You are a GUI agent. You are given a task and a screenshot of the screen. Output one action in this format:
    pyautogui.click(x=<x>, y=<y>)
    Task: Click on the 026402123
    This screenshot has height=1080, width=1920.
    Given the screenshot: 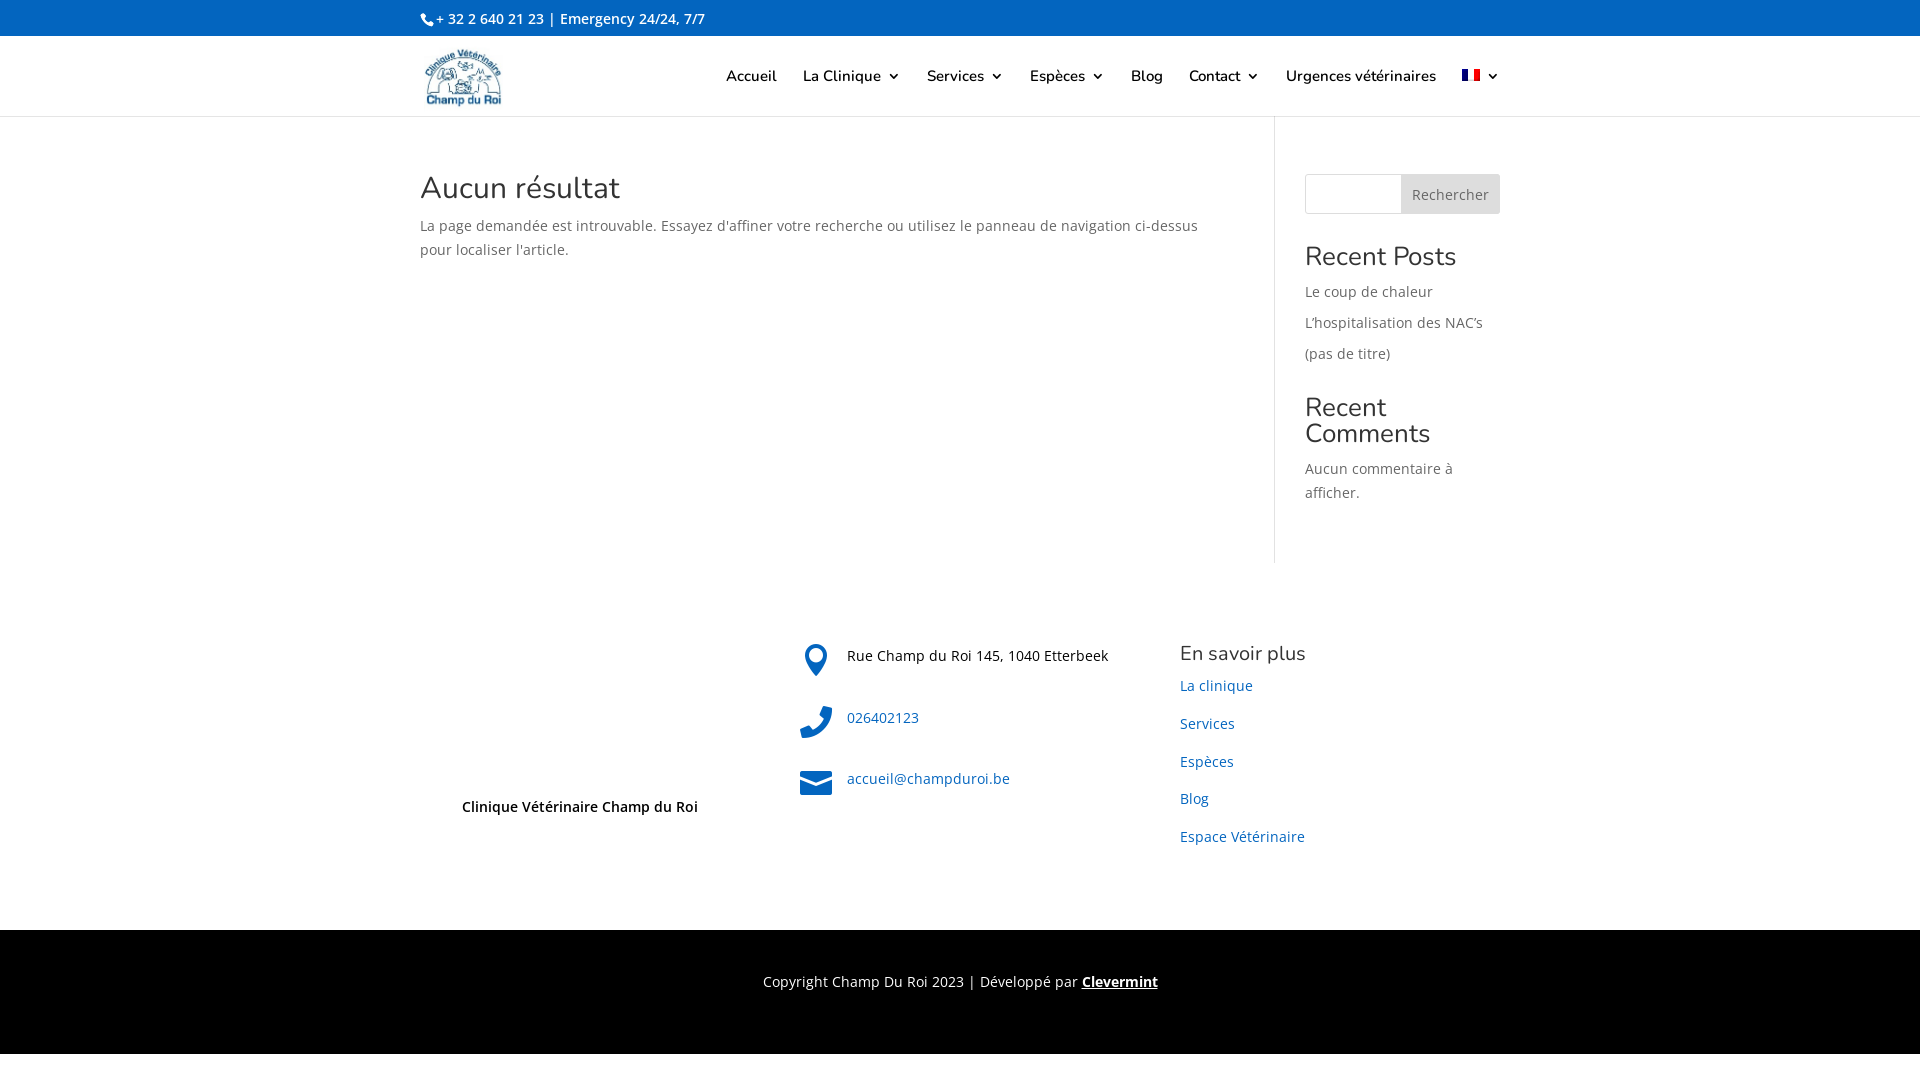 What is the action you would take?
    pyautogui.click(x=883, y=718)
    